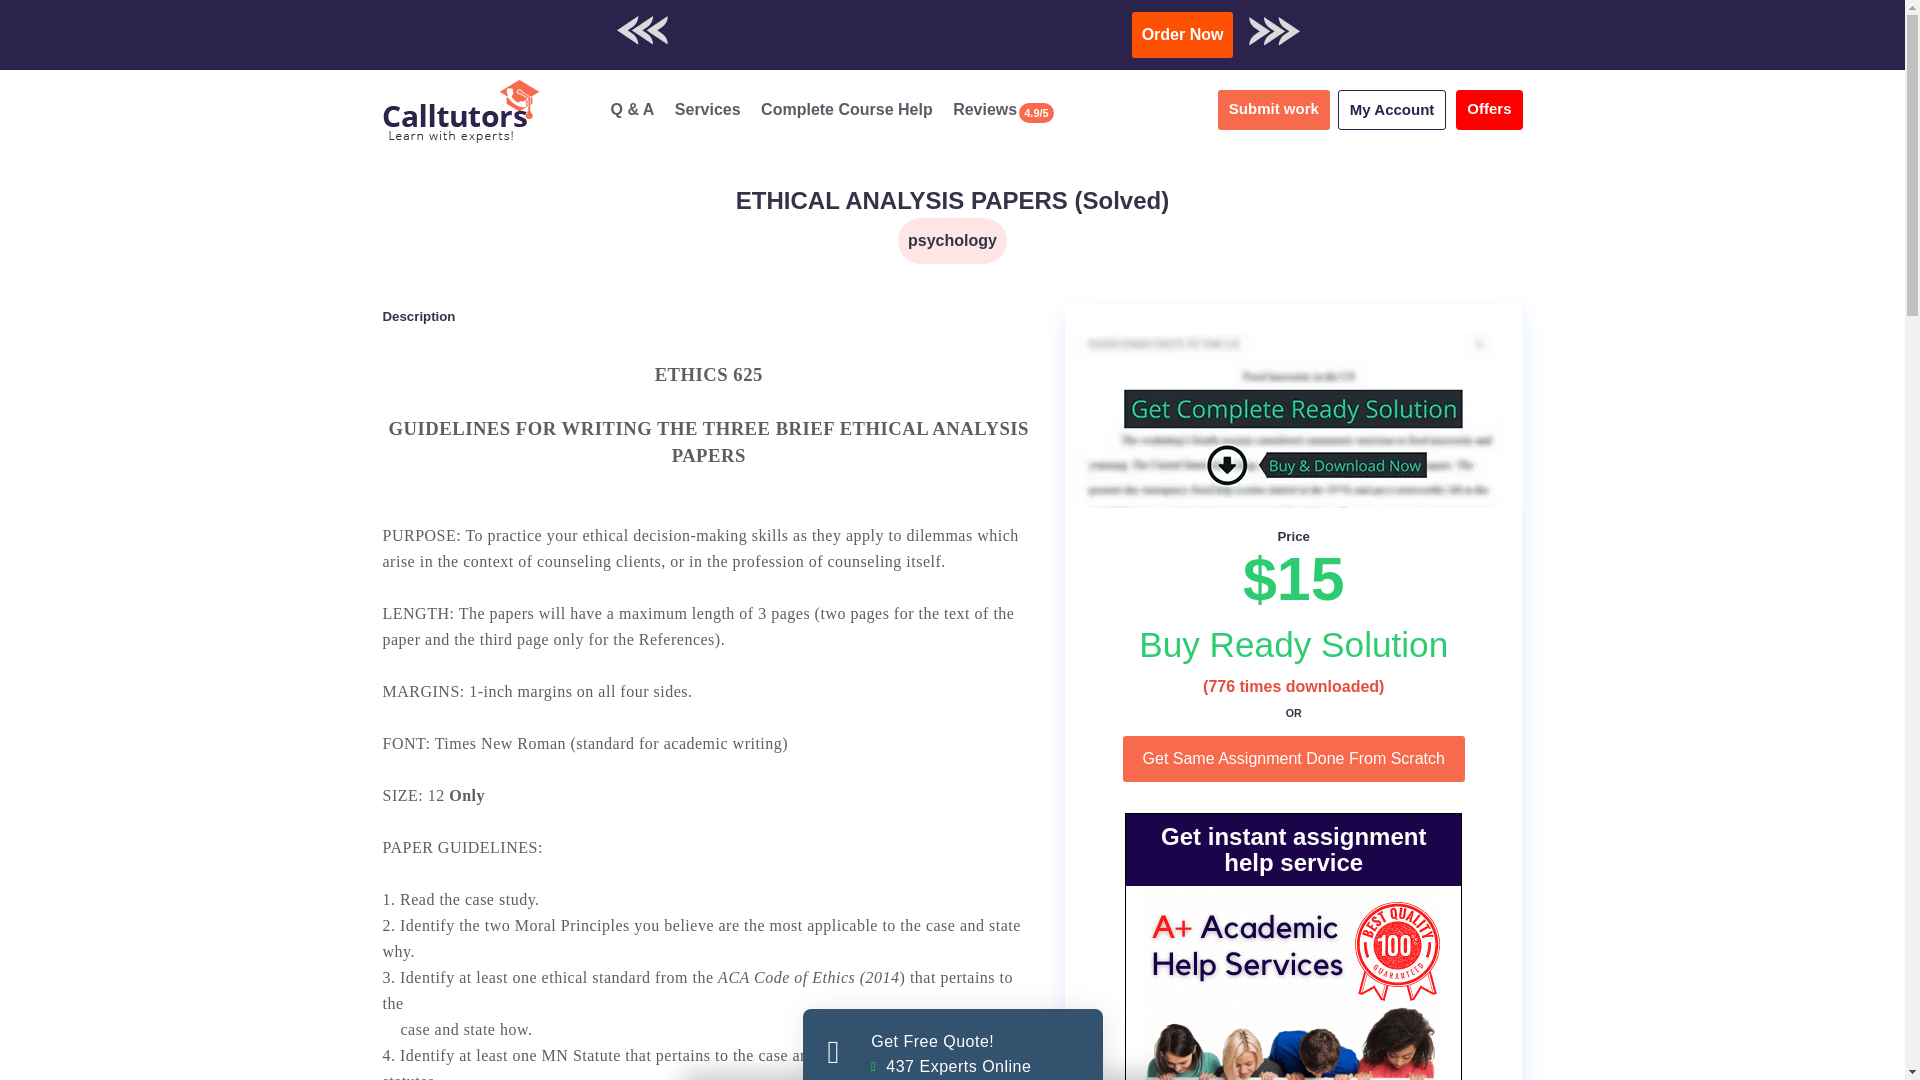 The image size is (1920, 1080). Describe the element at coordinates (1488, 109) in the screenshot. I see `Offers` at that location.